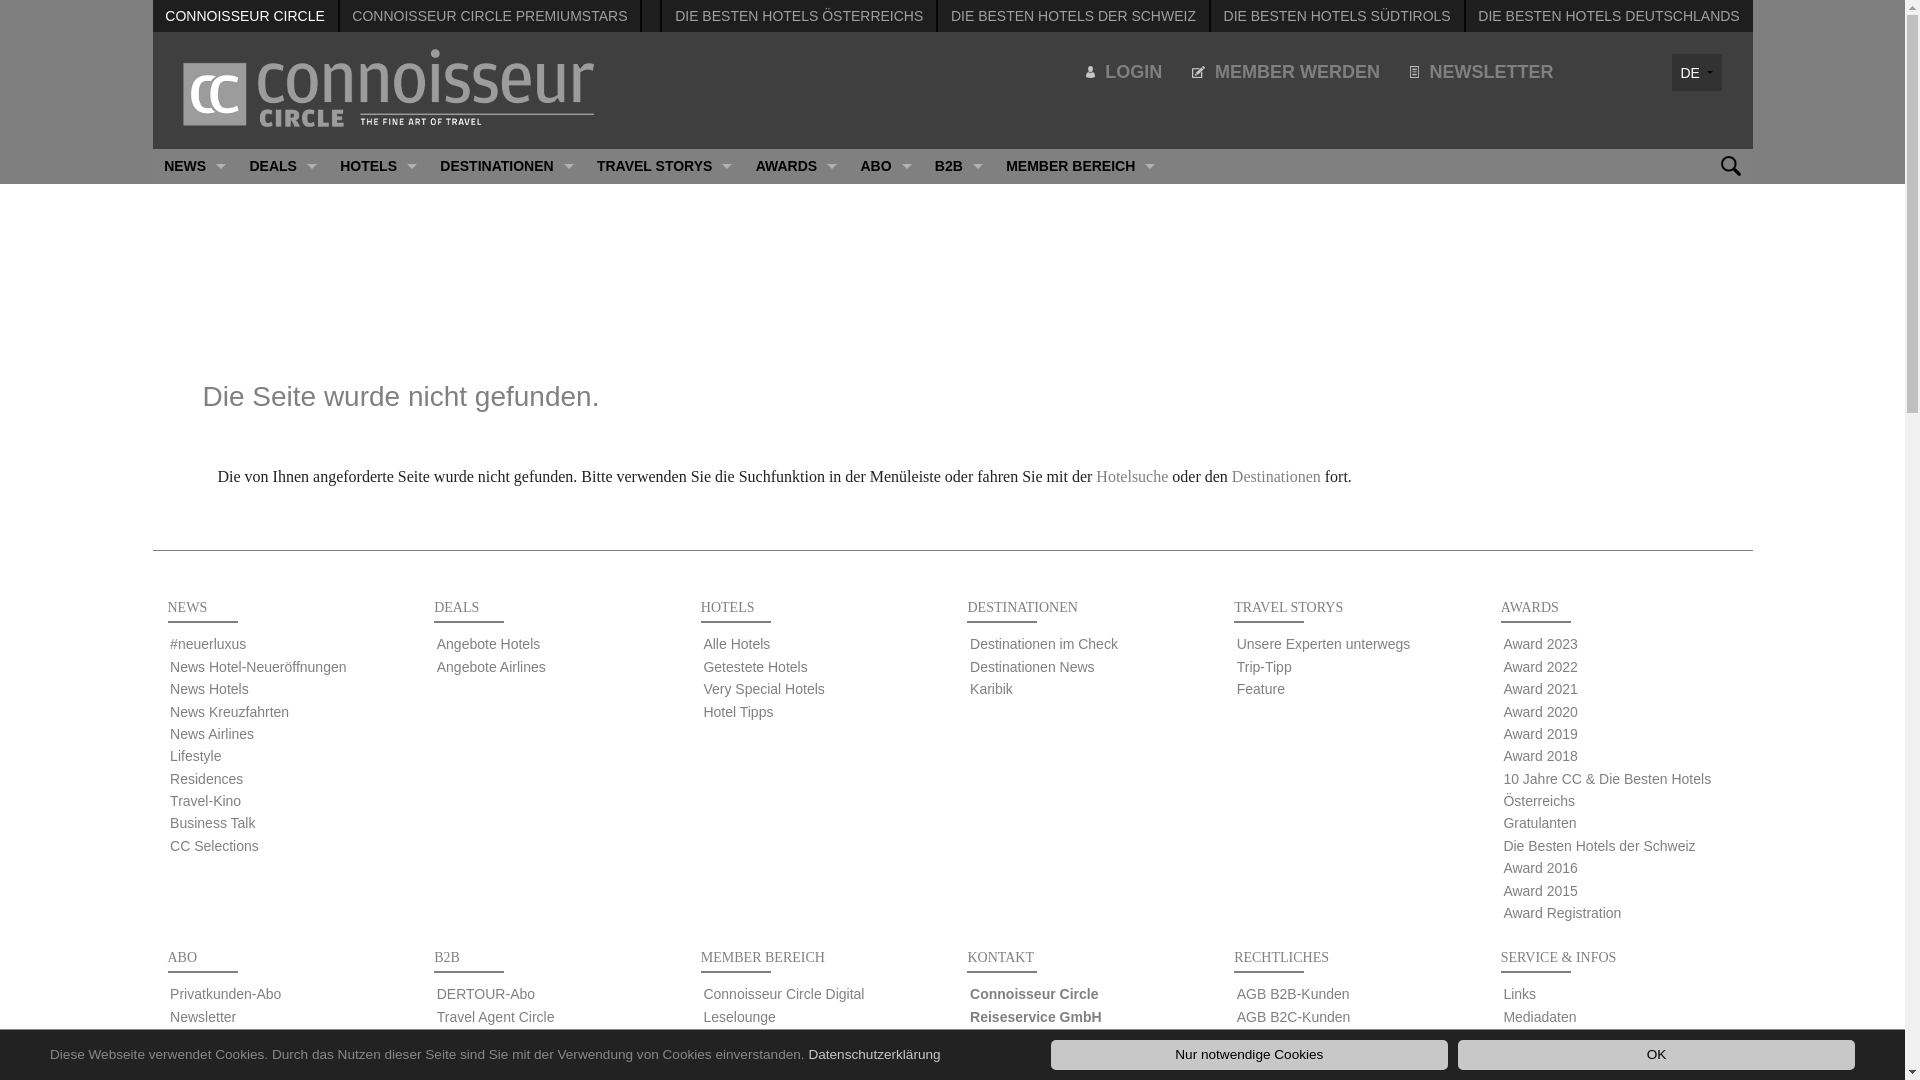 Image resolution: width=1920 pixels, height=1080 pixels. Describe the element at coordinates (886, 272) in the screenshot. I see `CONNOISSEUR CIRCLE DIGITAL` at that location.